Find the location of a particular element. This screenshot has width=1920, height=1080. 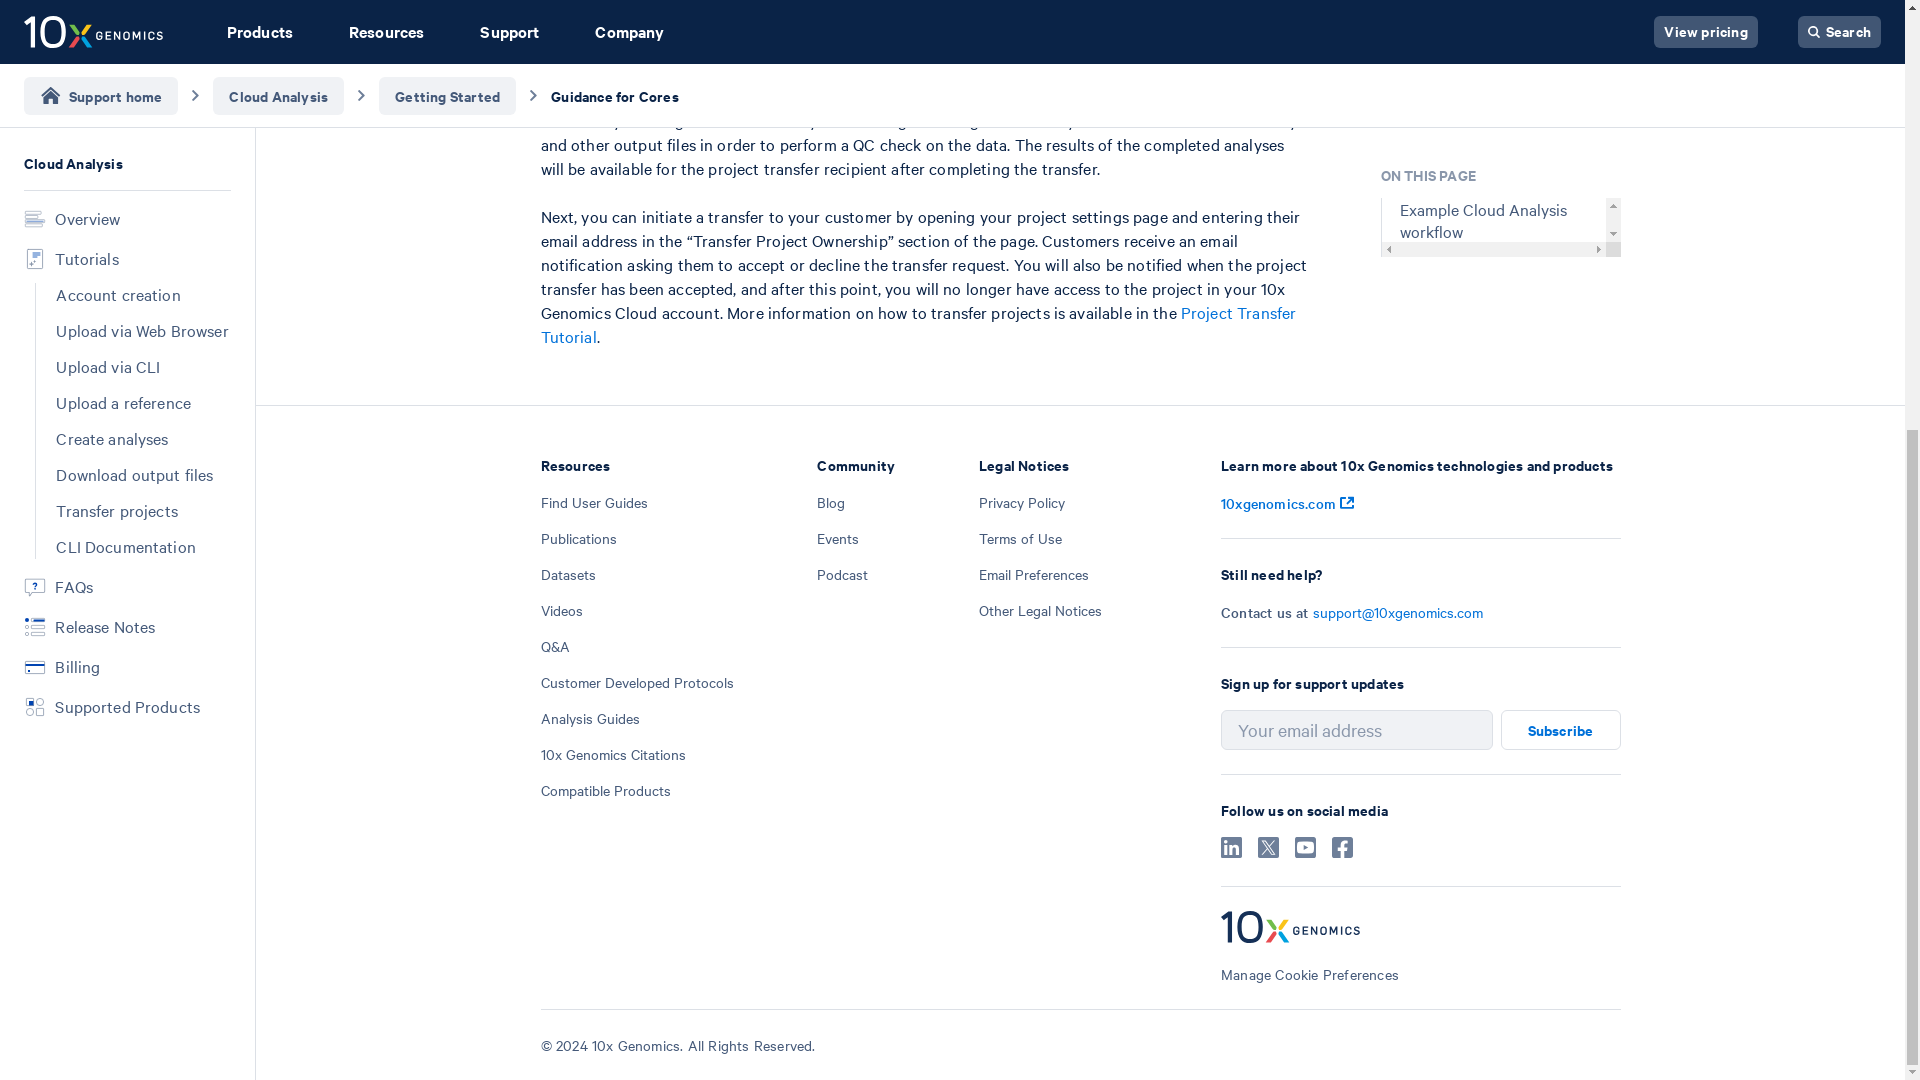

Datasets is located at coordinates (567, 574).